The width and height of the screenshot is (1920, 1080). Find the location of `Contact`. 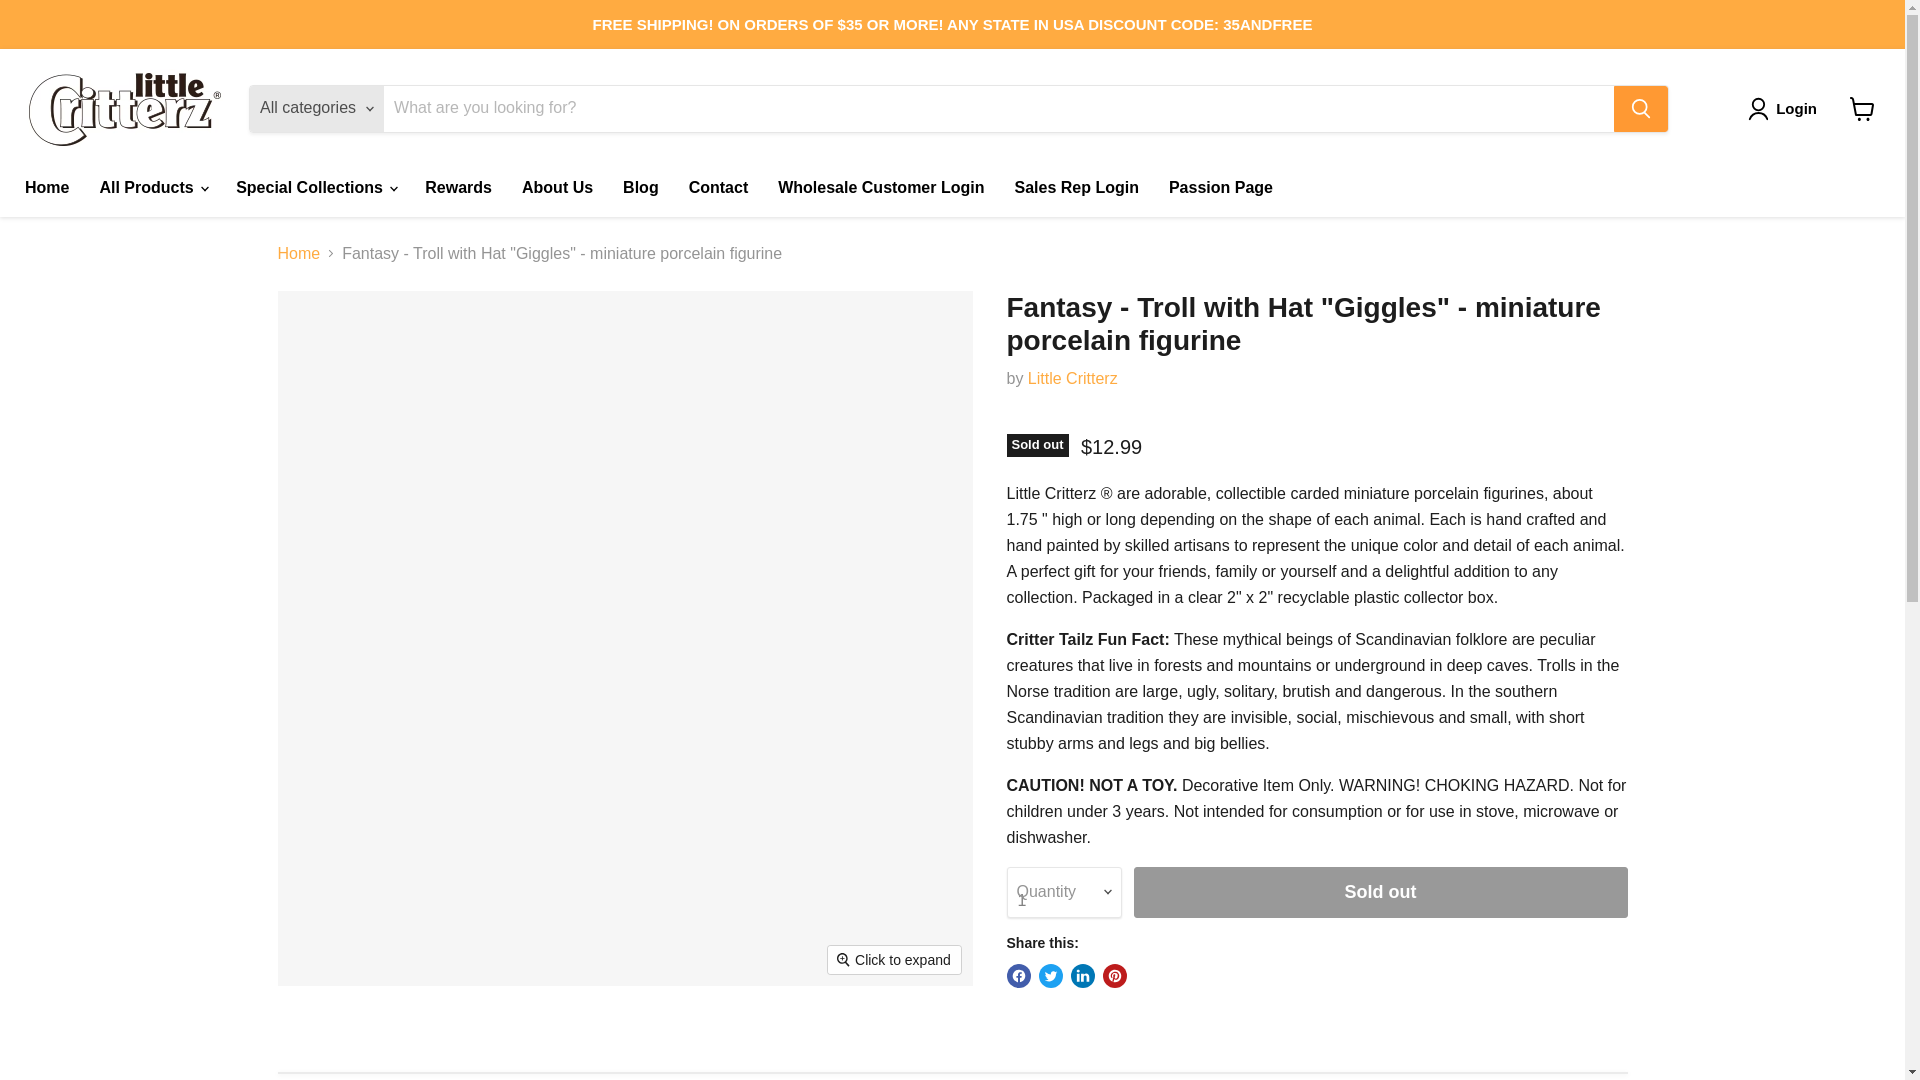

Contact is located at coordinates (718, 187).